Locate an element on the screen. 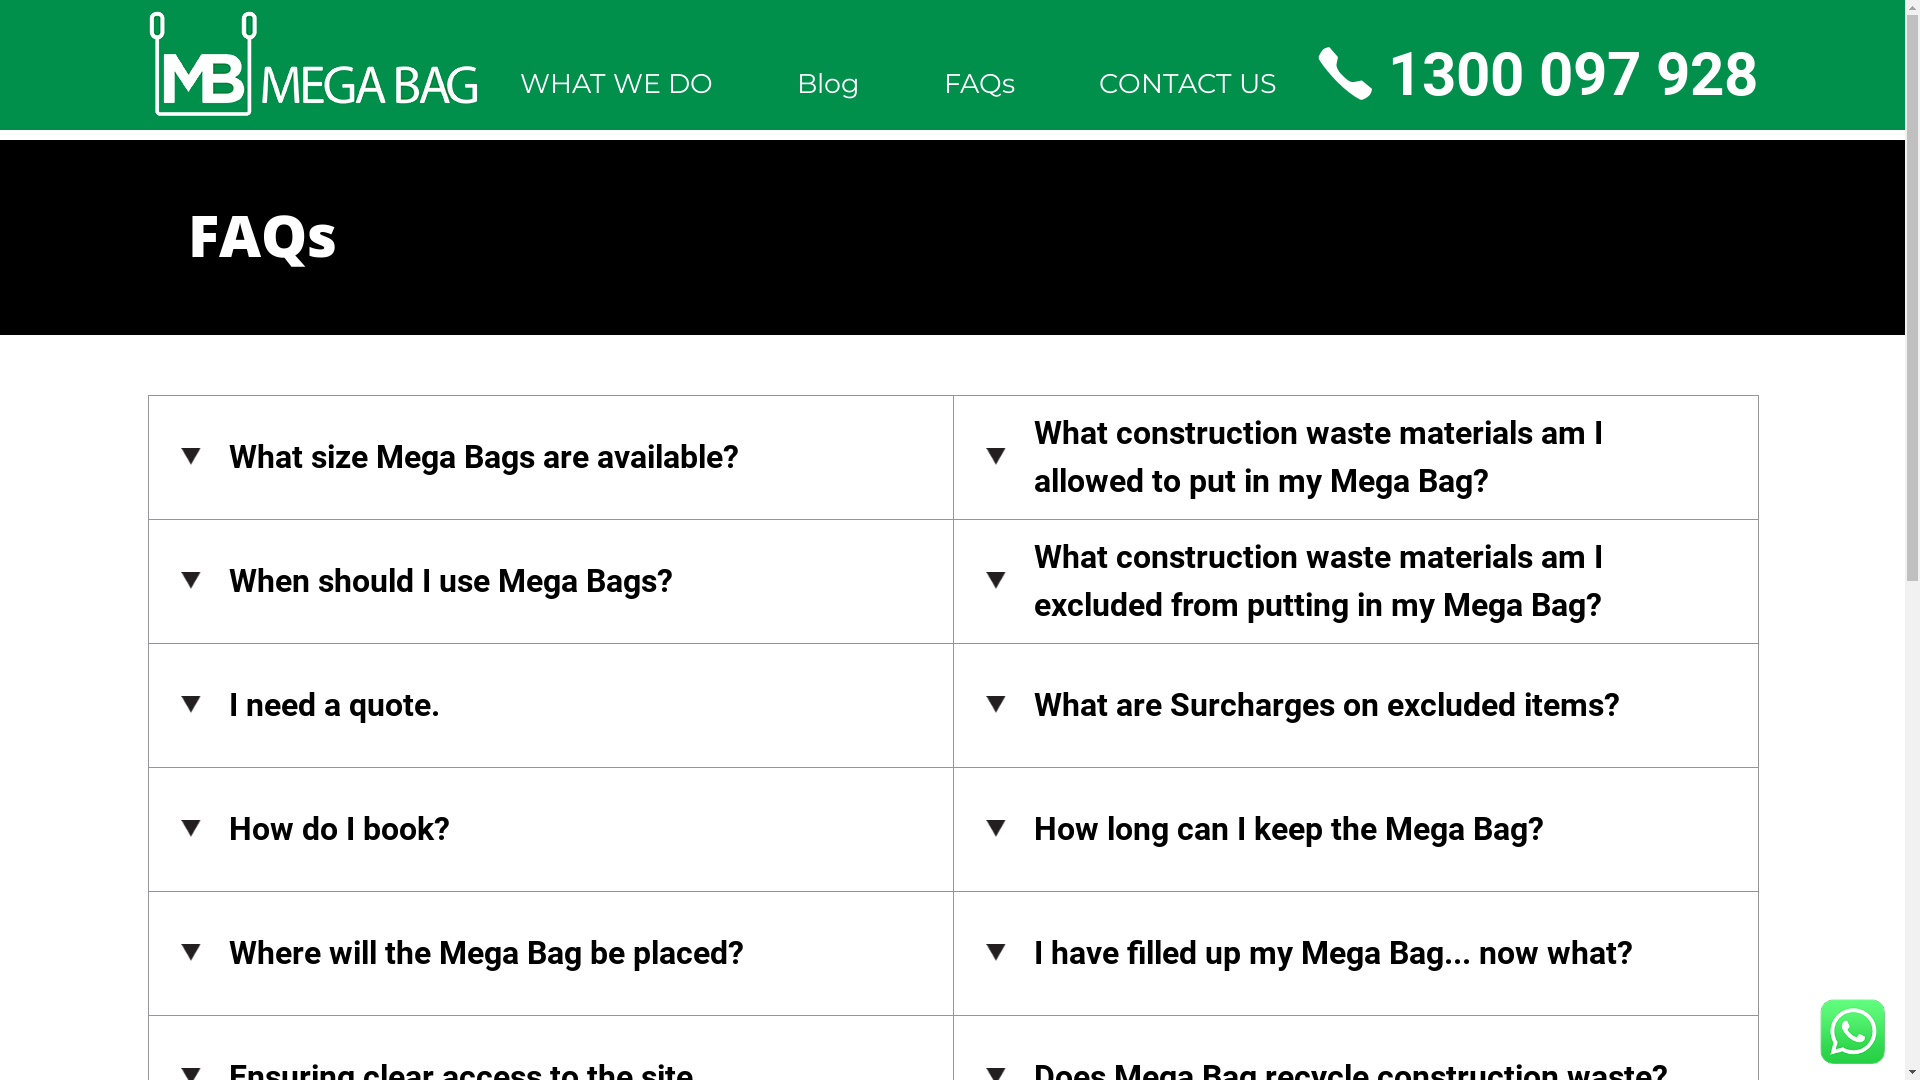 This screenshot has height=1080, width=1920. CONTACT US is located at coordinates (1187, 82).